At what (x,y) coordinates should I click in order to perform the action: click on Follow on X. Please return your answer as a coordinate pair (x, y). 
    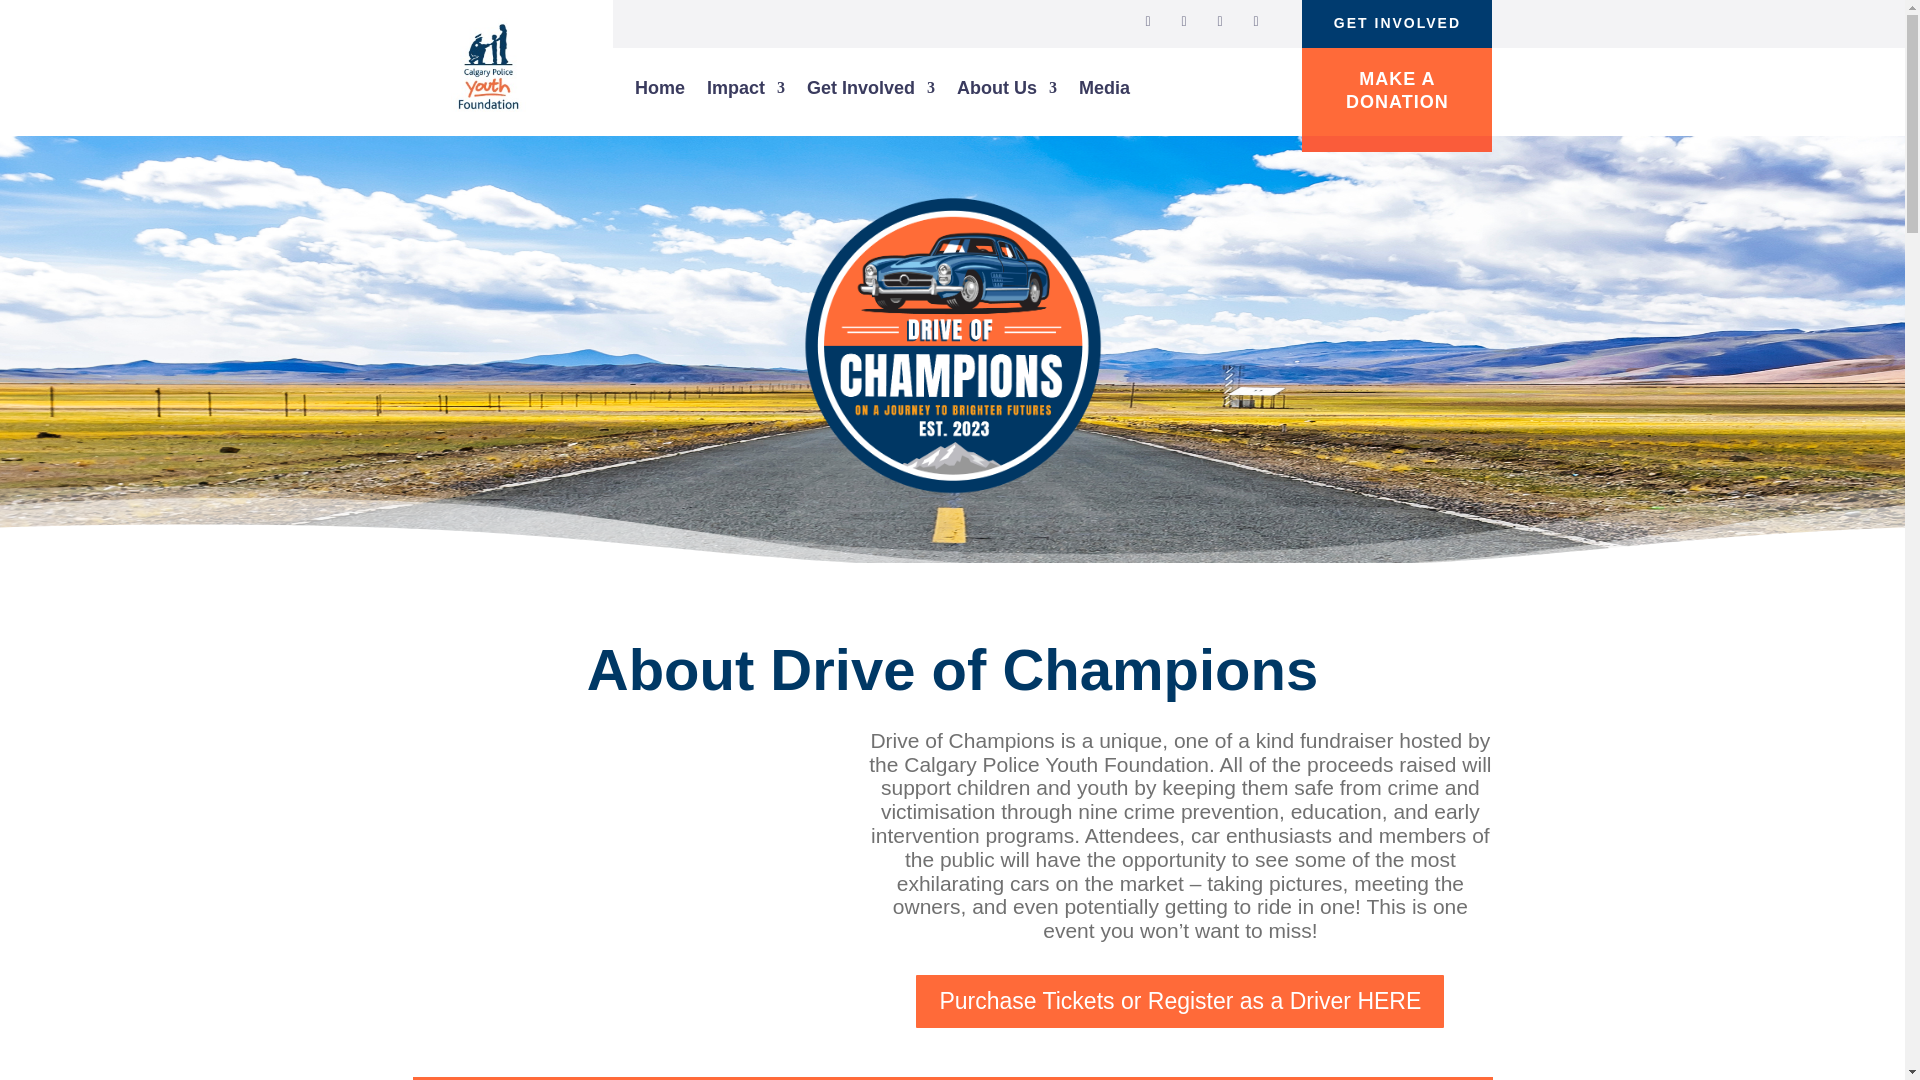
    Looking at the image, I should click on (1148, 21).